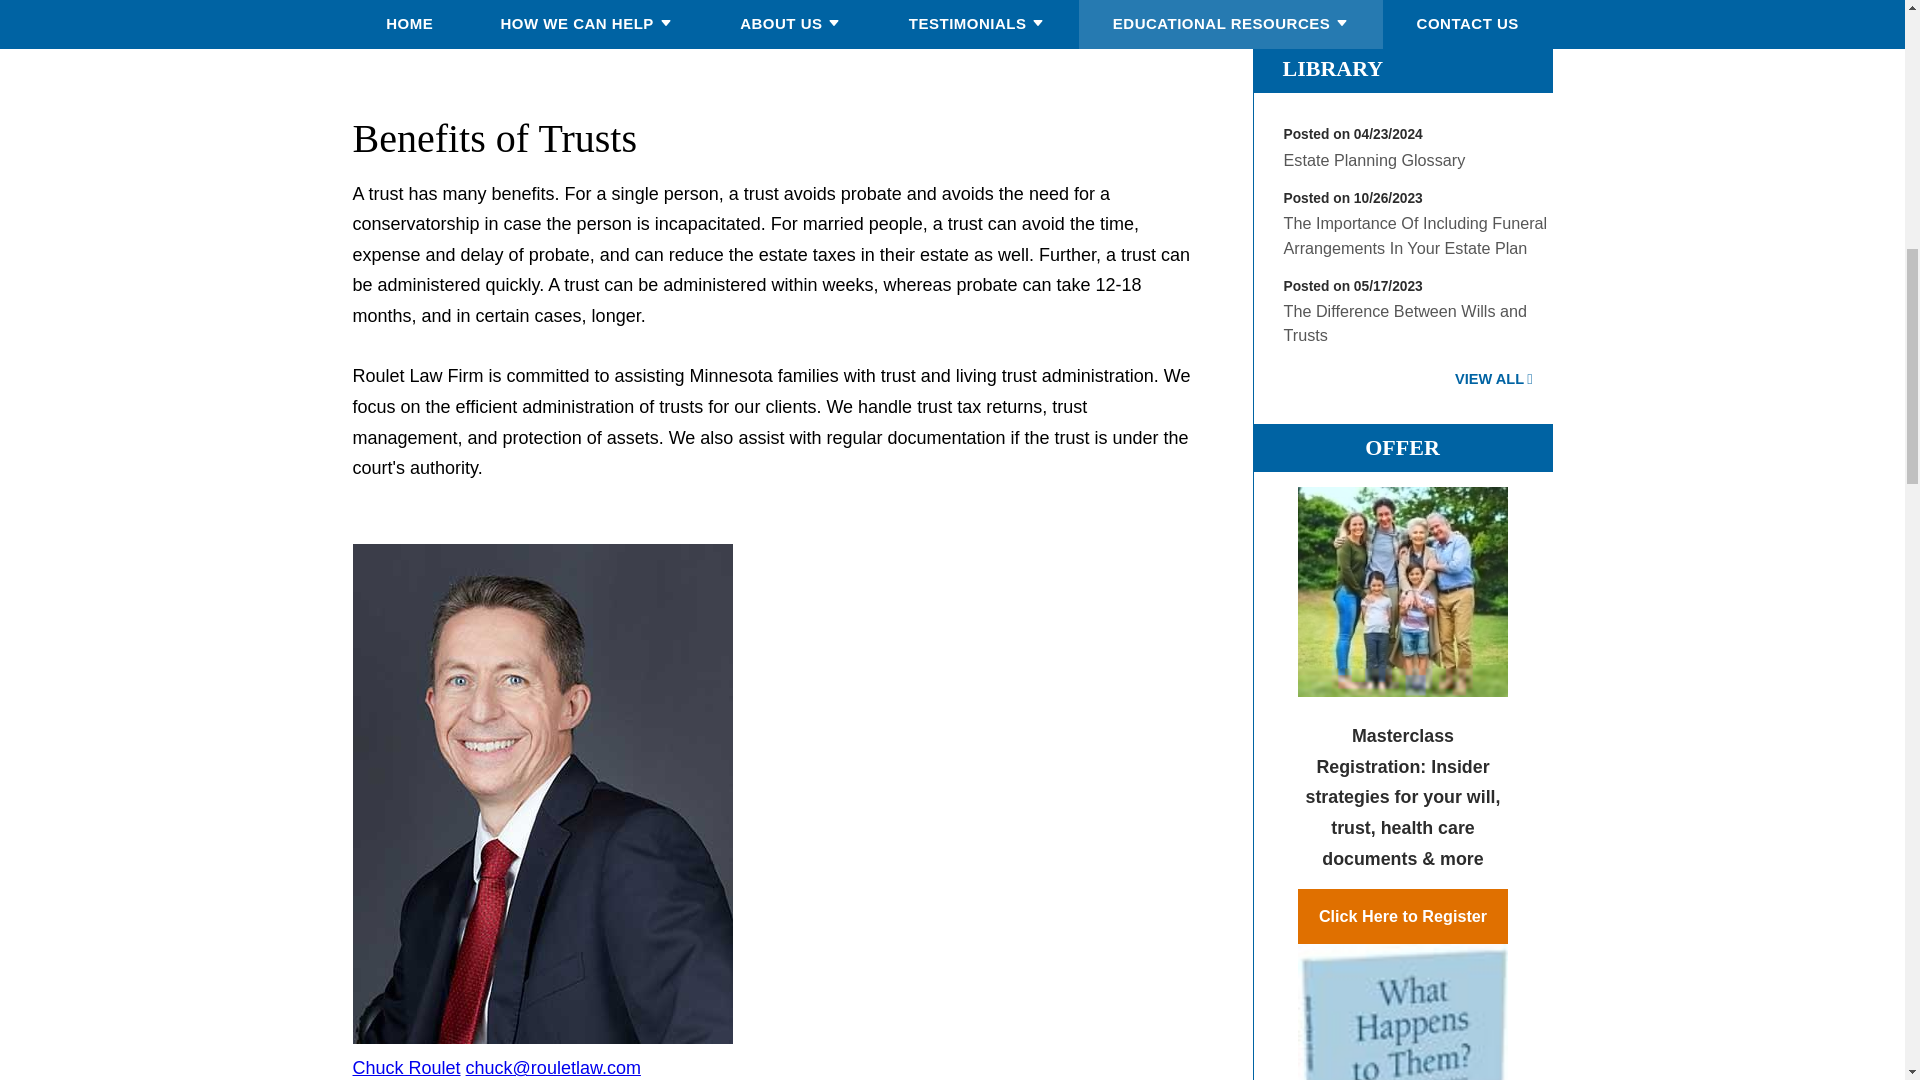 The width and height of the screenshot is (1920, 1080). What do you see at coordinates (1375, 160) in the screenshot?
I see `Estate Planning Glossary` at bounding box center [1375, 160].